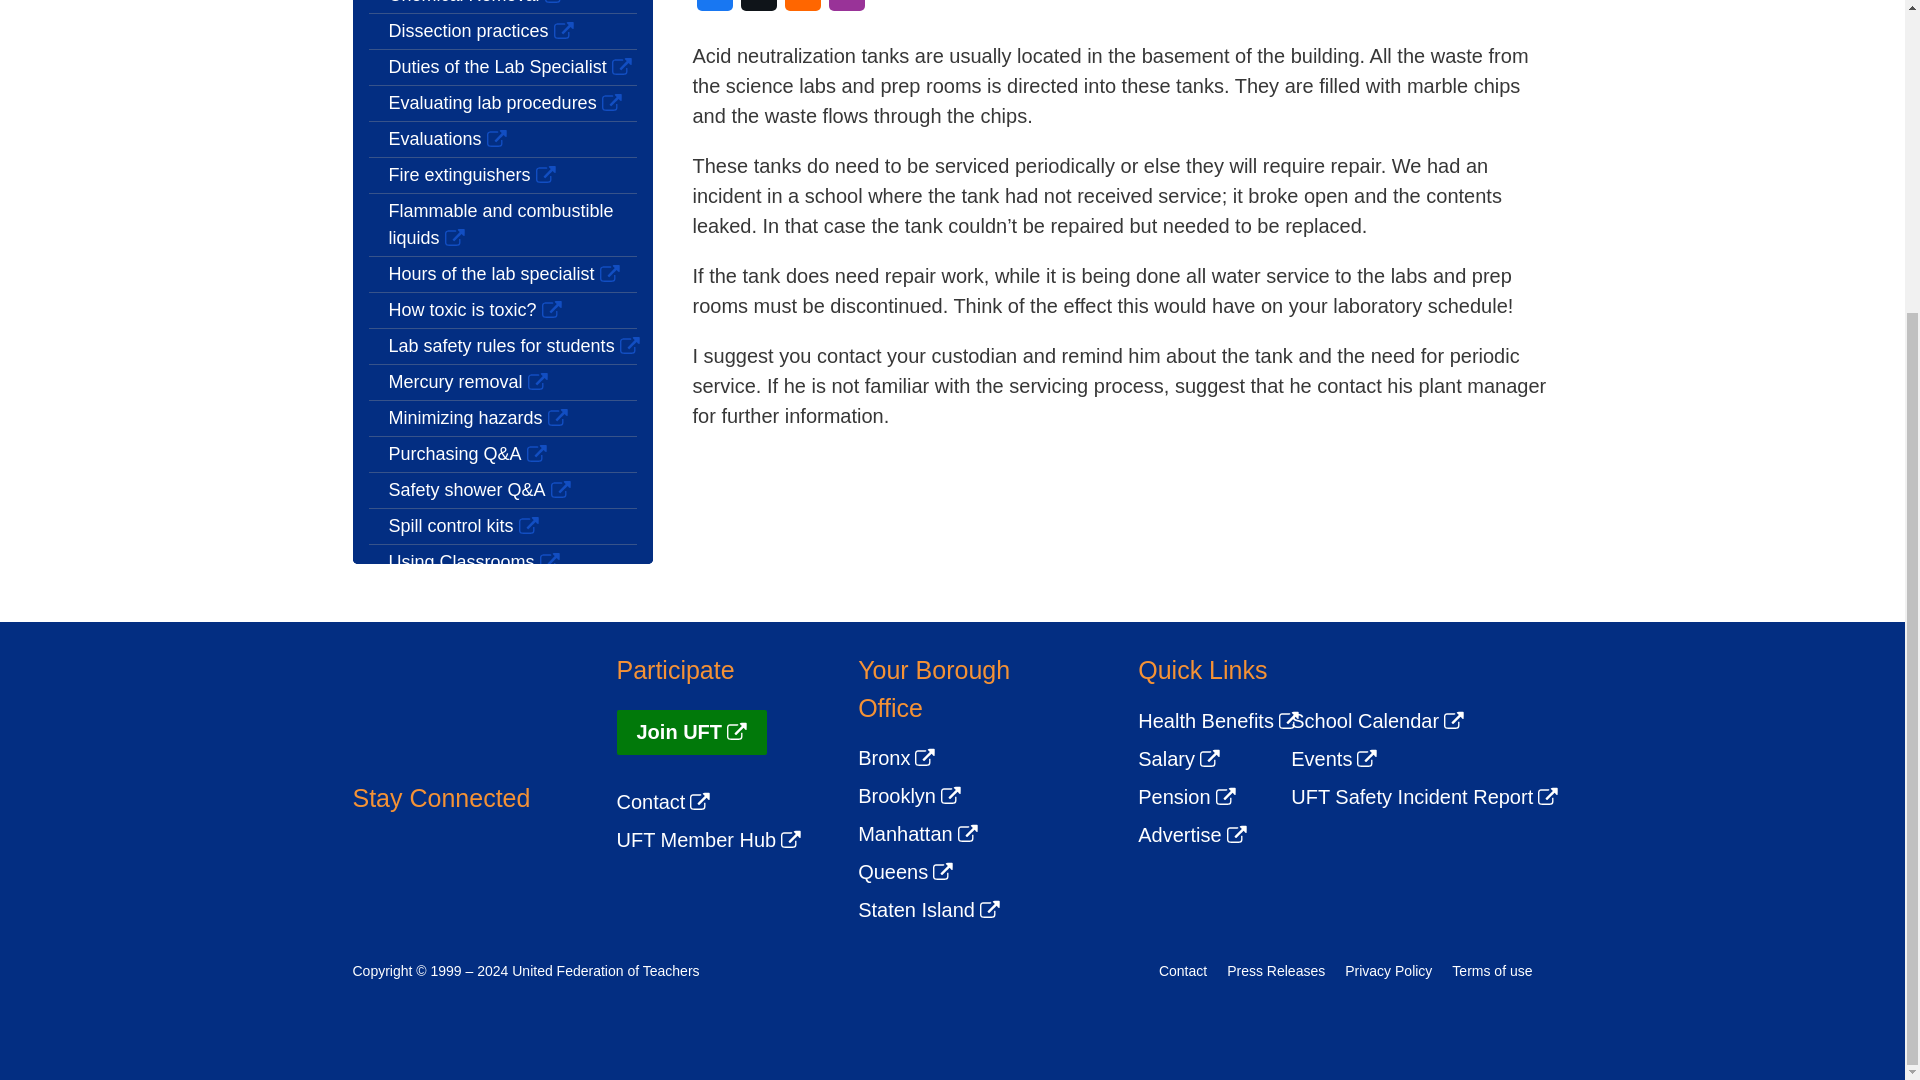  Describe the element at coordinates (538, 867) in the screenshot. I see `TikTok` at that location.